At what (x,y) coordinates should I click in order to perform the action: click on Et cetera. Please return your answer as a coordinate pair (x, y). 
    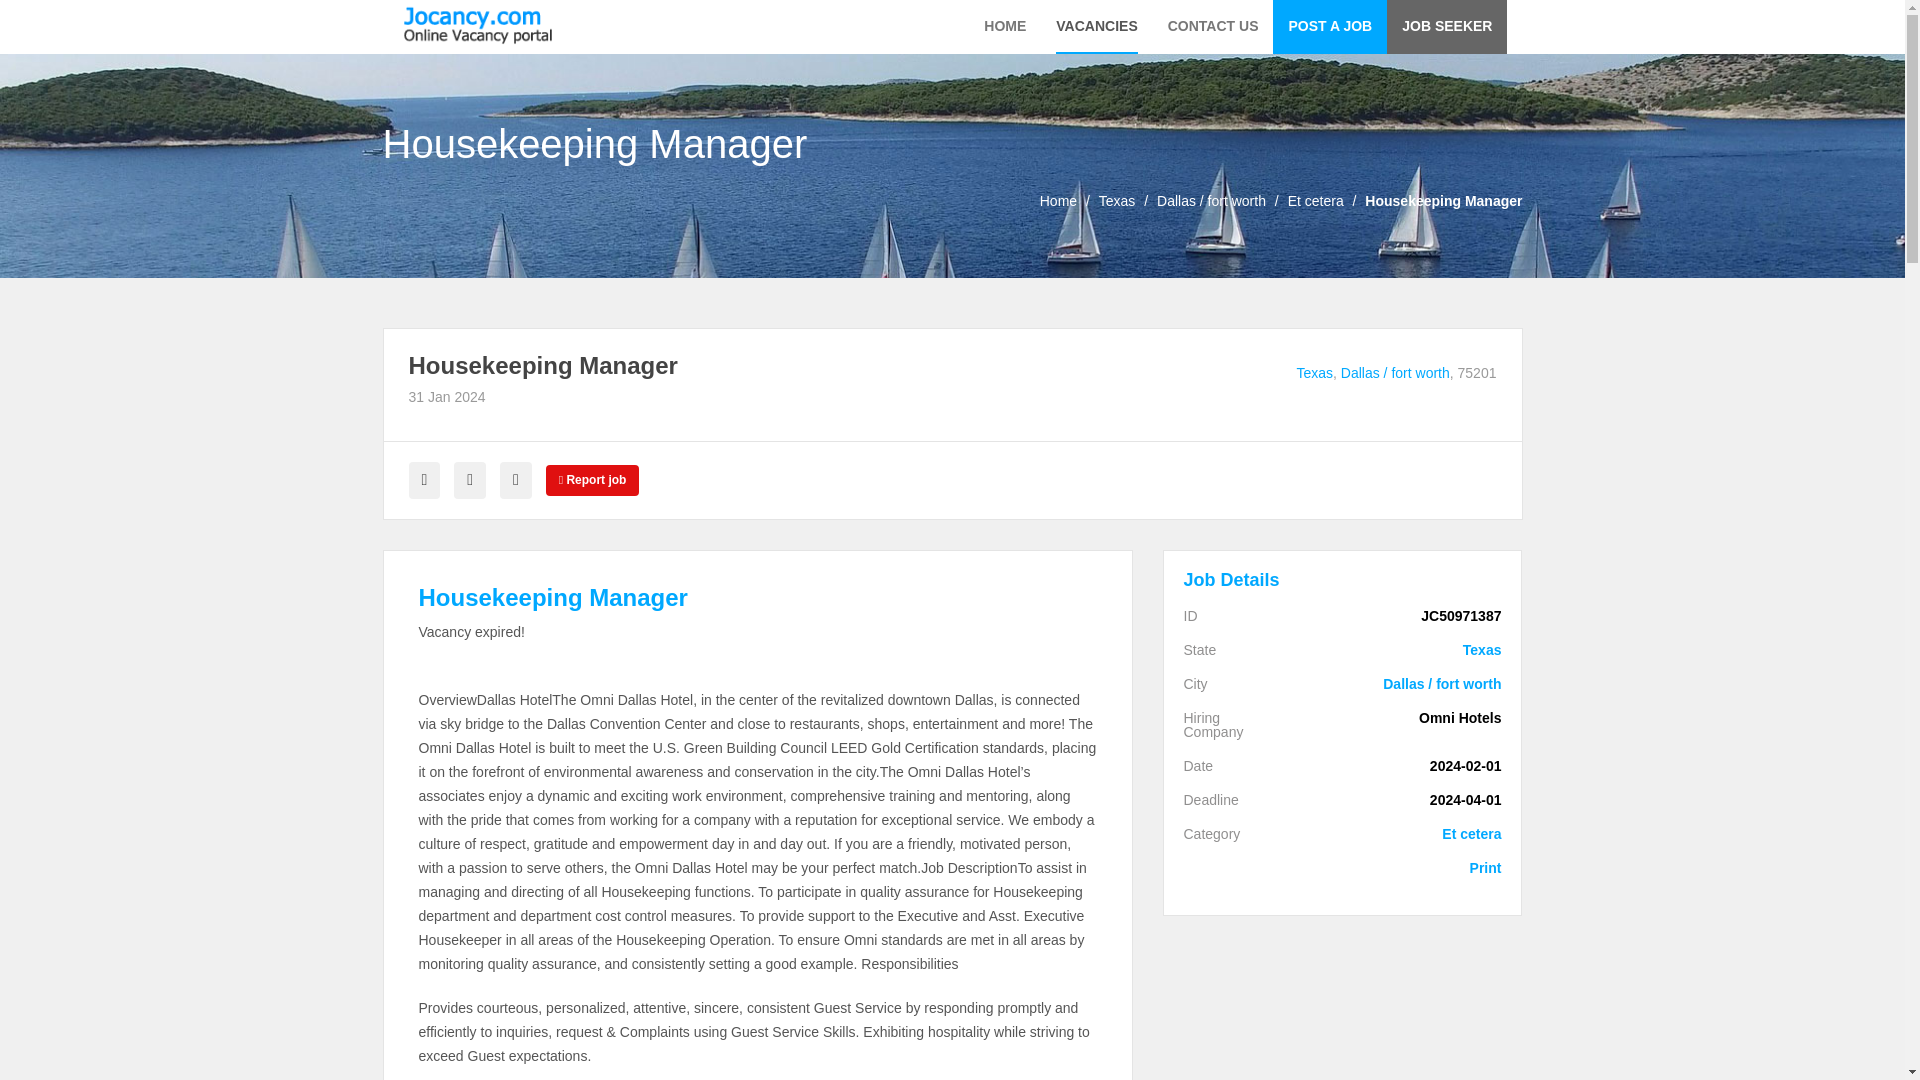
    Looking at the image, I should click on (1316, 201).